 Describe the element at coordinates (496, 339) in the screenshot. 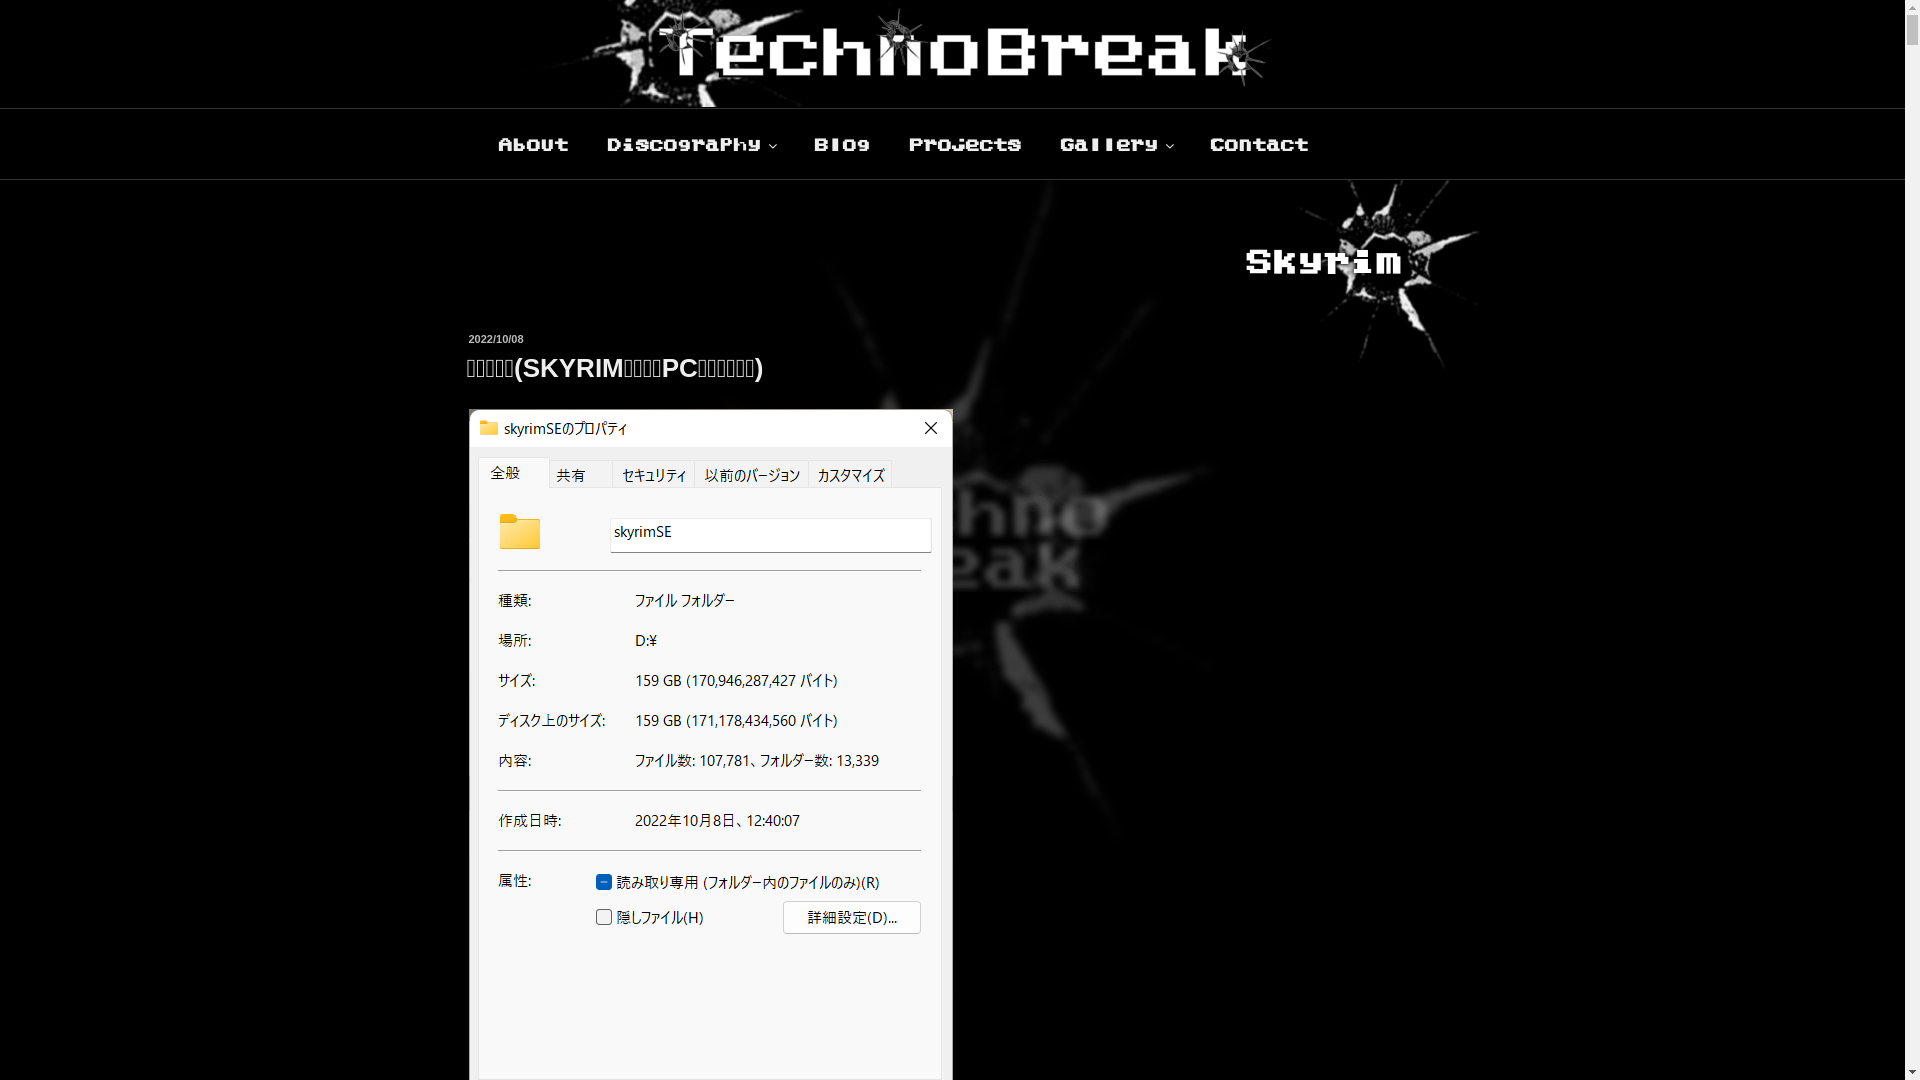

I see `2022/10/08` at that location.